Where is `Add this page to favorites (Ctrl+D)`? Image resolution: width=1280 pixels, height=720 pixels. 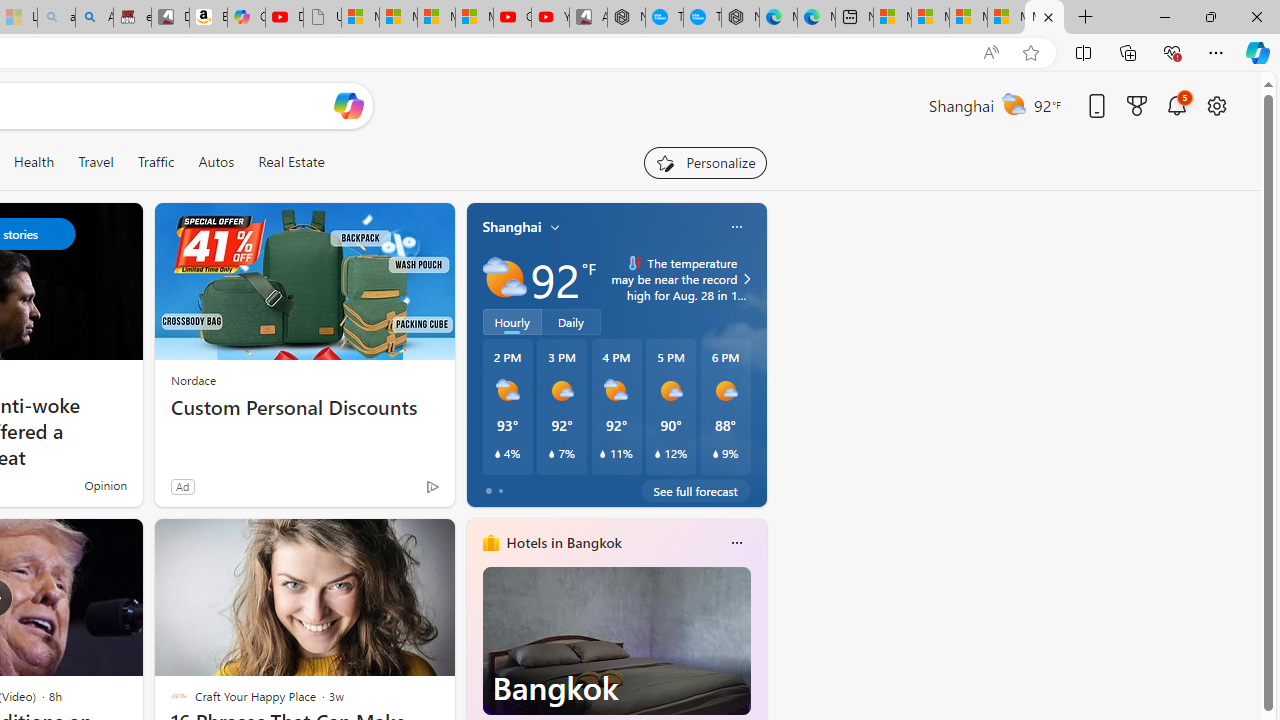
Add this page to favorites (Ctrl+D) is located at coordinates (1030, 53).